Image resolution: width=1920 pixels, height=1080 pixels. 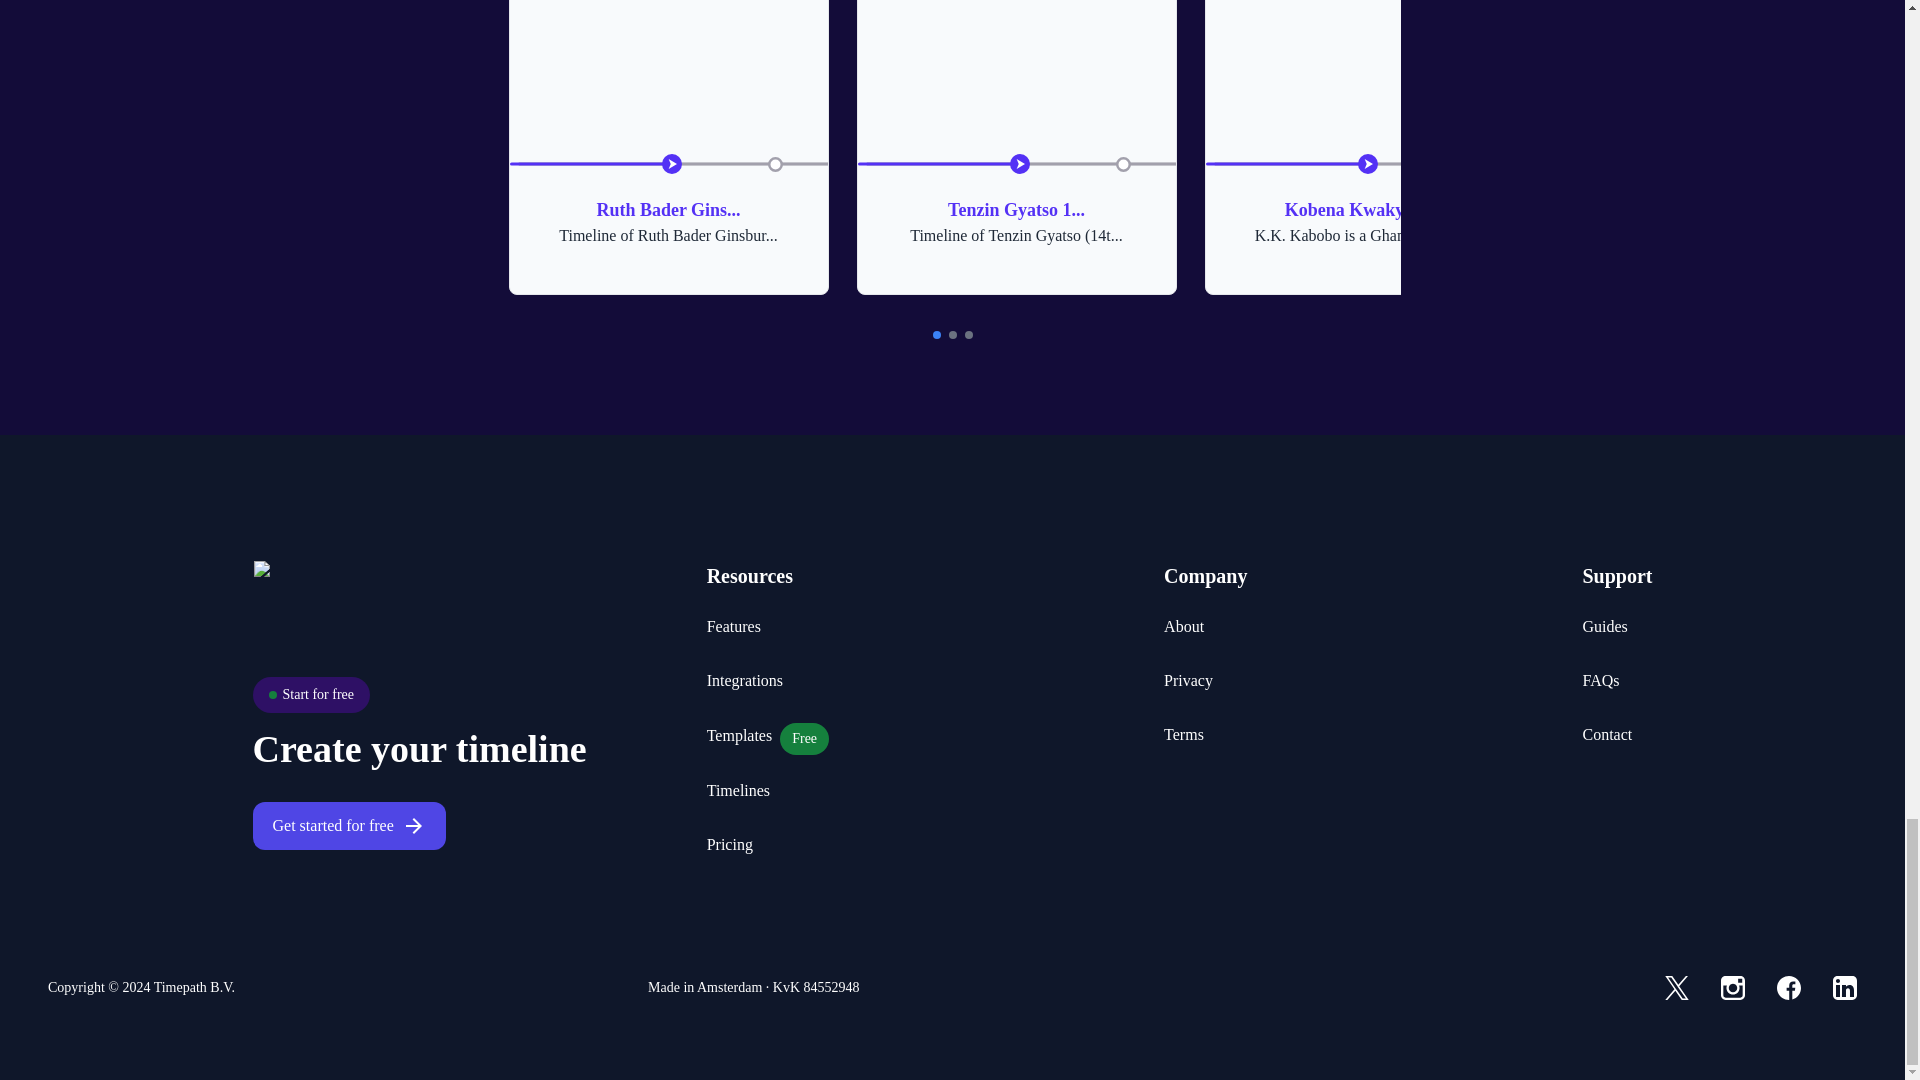 What do you see at coordinates (1604, 626) in the screenshot?
I see `Features` at bounding box center [1604, 626].